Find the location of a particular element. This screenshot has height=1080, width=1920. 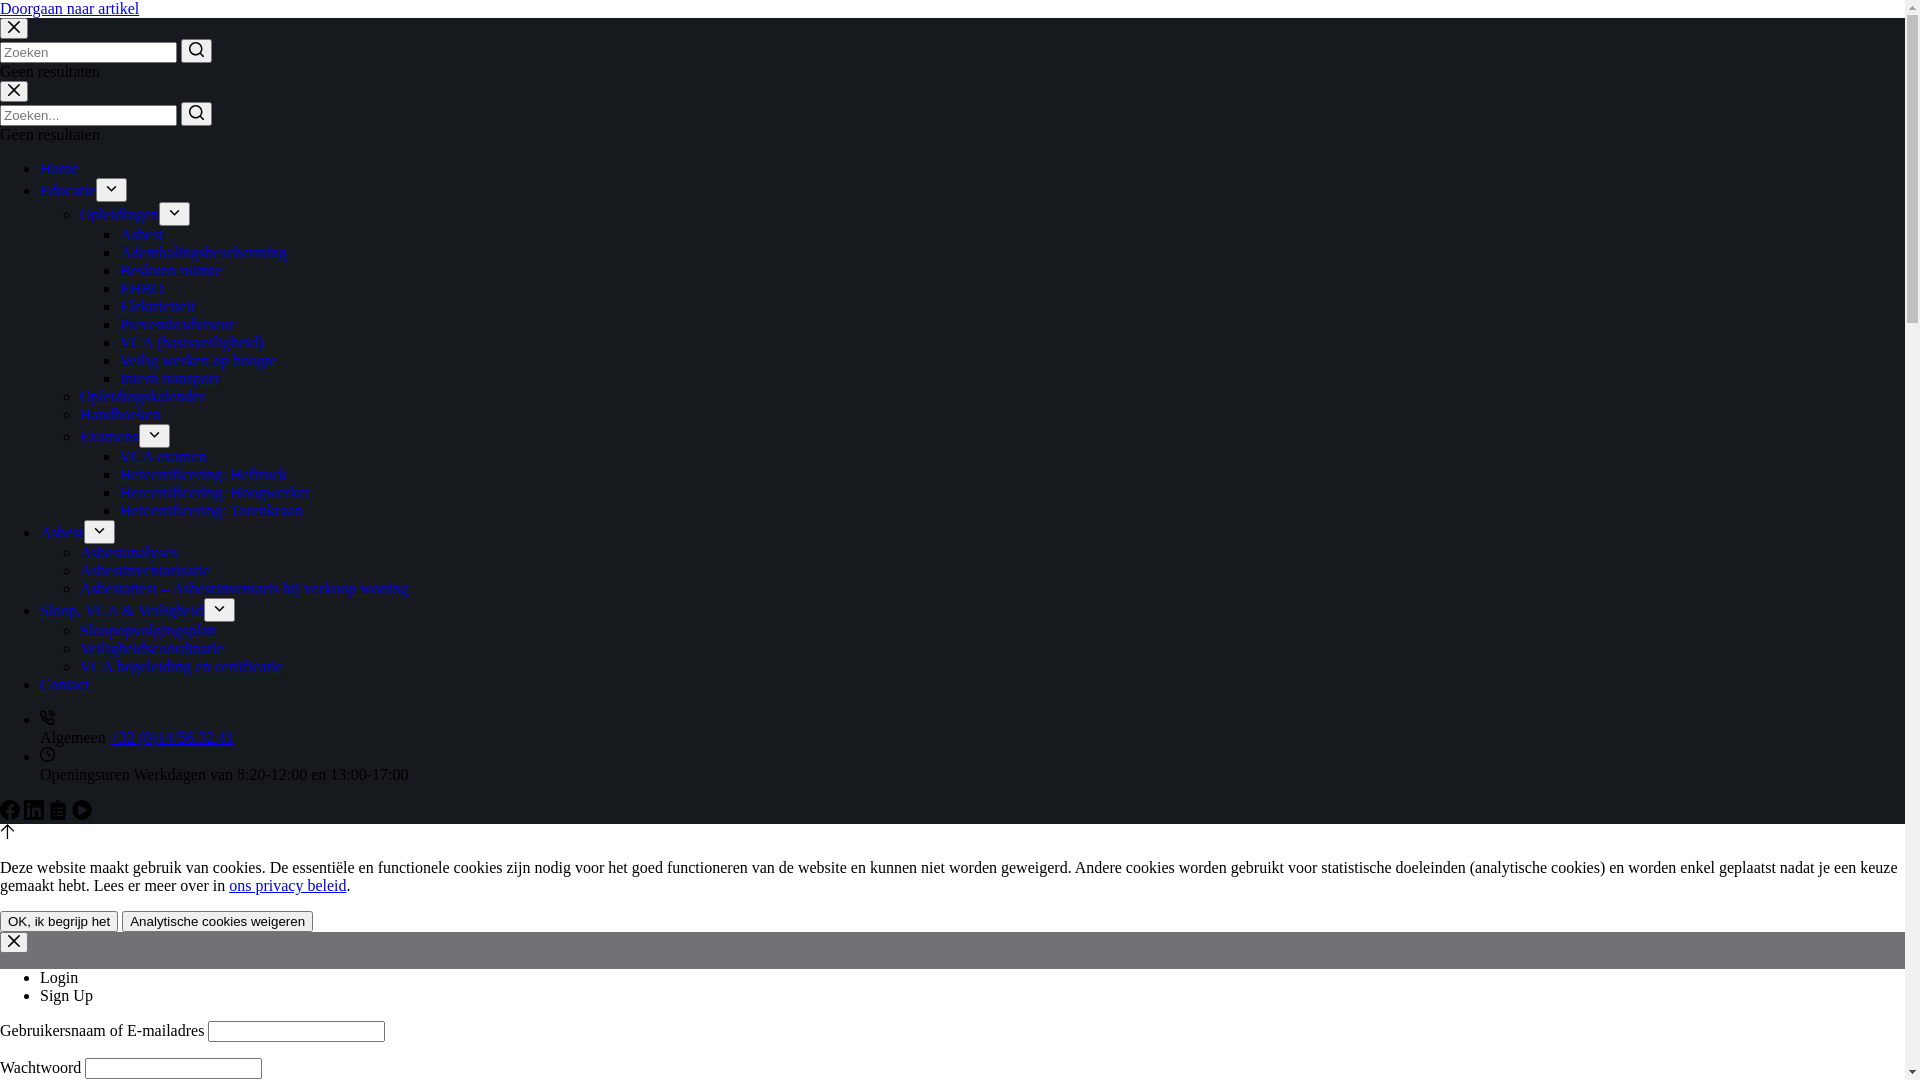

Asbest is located at coordinates (142, 234).